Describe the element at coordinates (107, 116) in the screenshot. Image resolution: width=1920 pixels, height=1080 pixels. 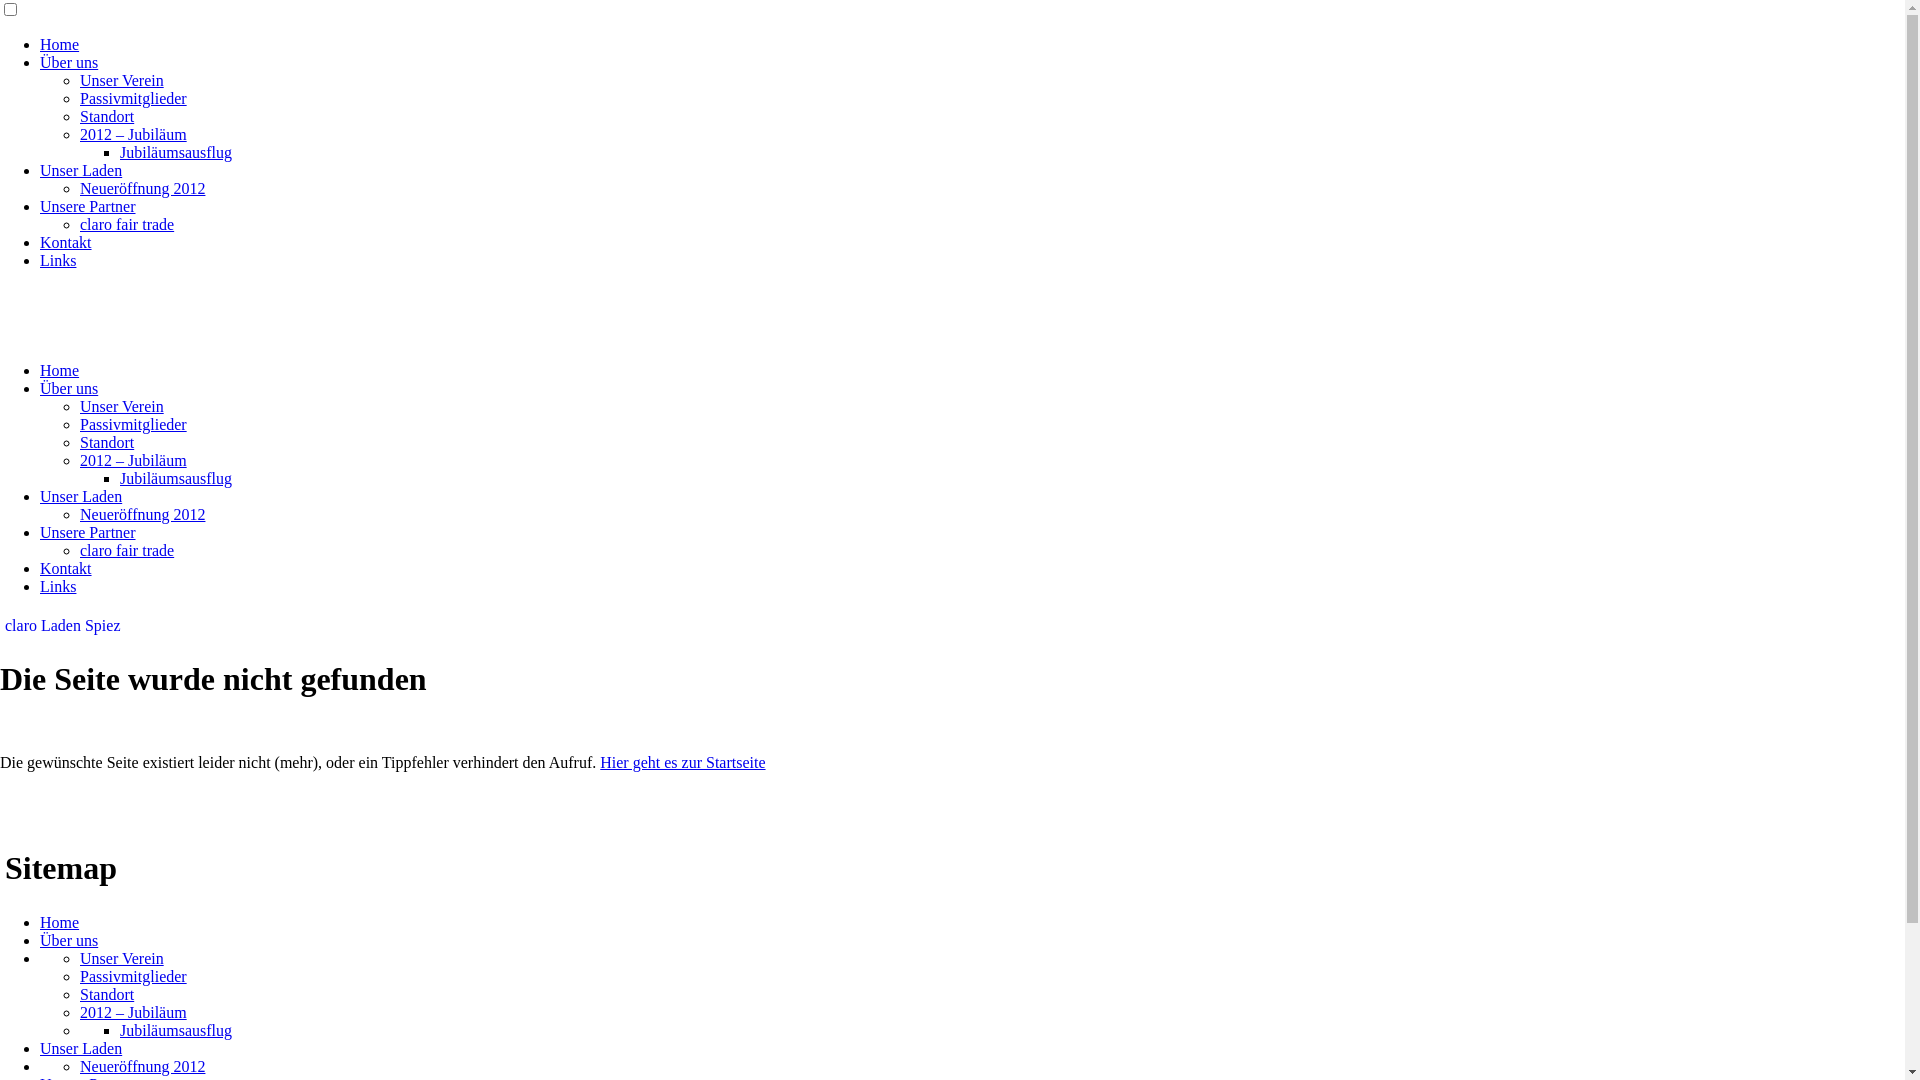
I see `Standort` at that location.